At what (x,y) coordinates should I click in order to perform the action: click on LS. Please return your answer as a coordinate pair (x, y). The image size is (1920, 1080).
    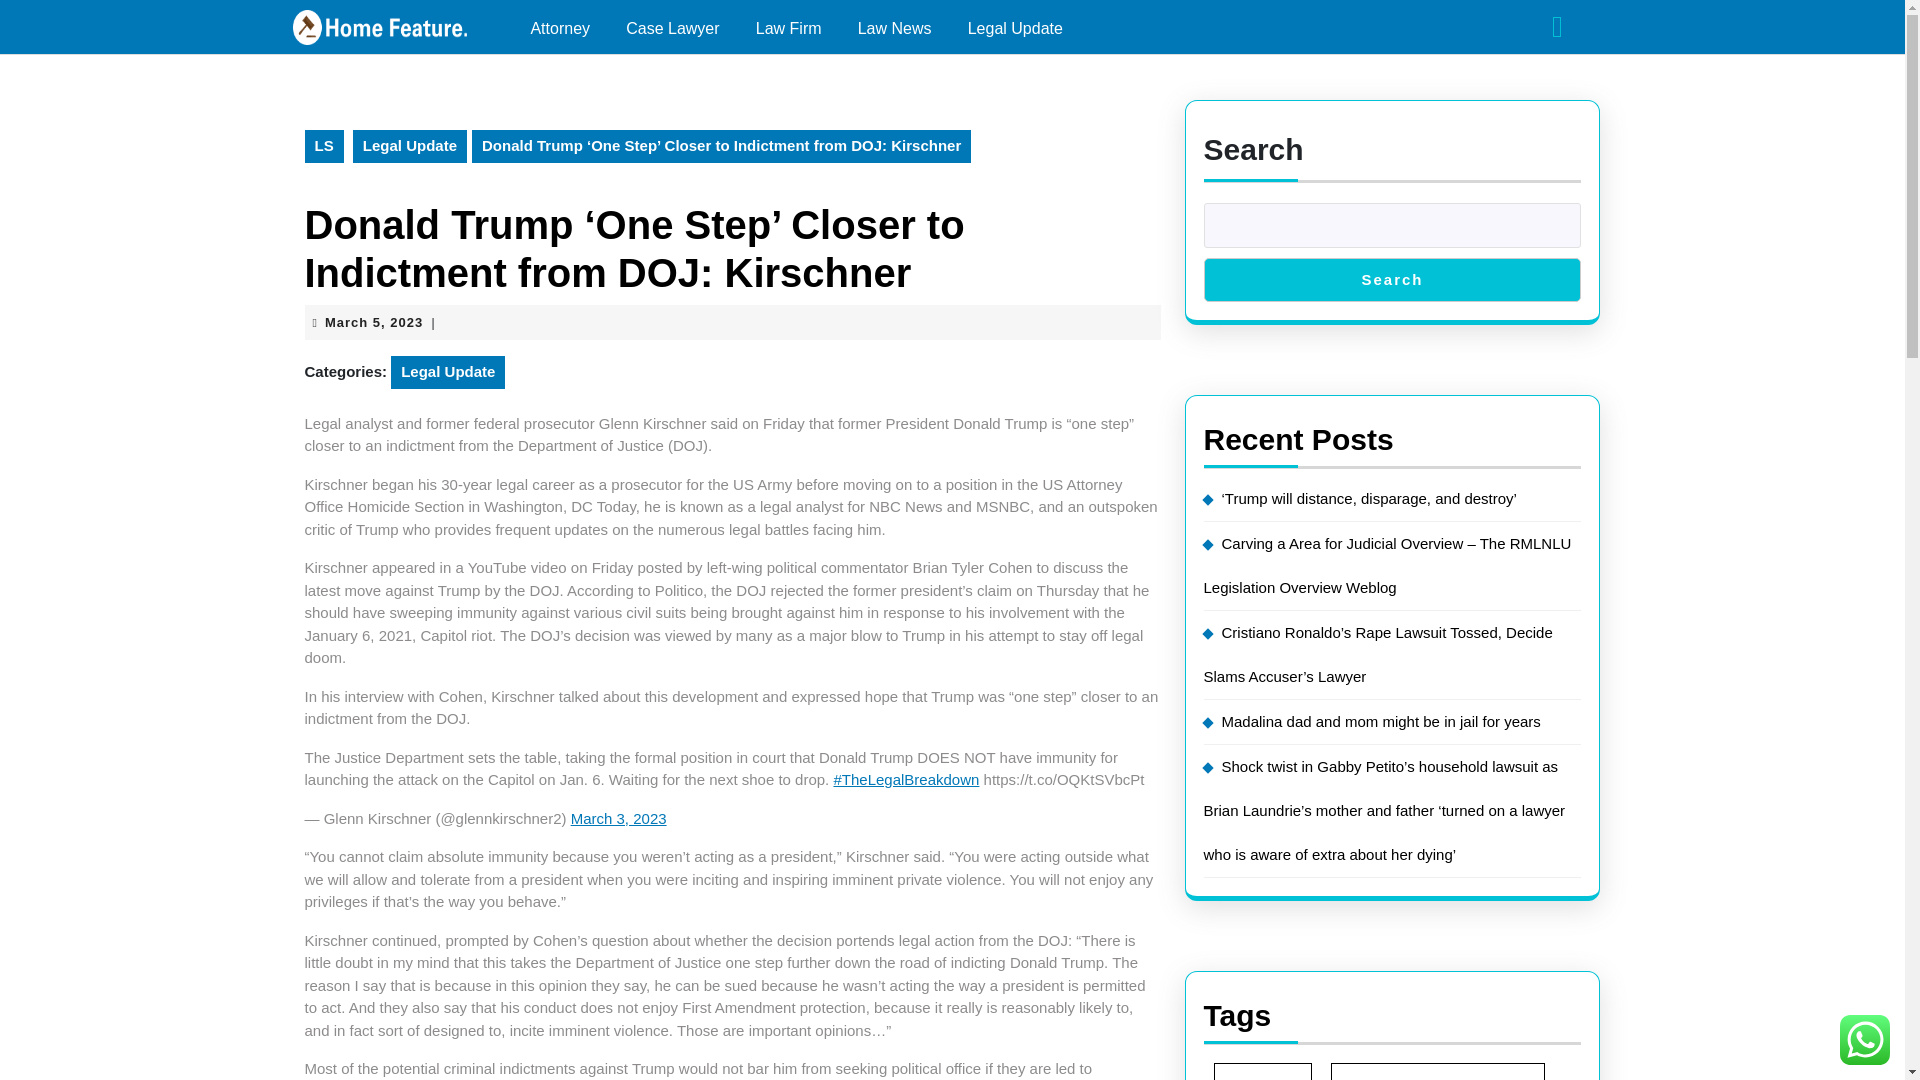
    Looking at the image, I should click on (1438, 1071).